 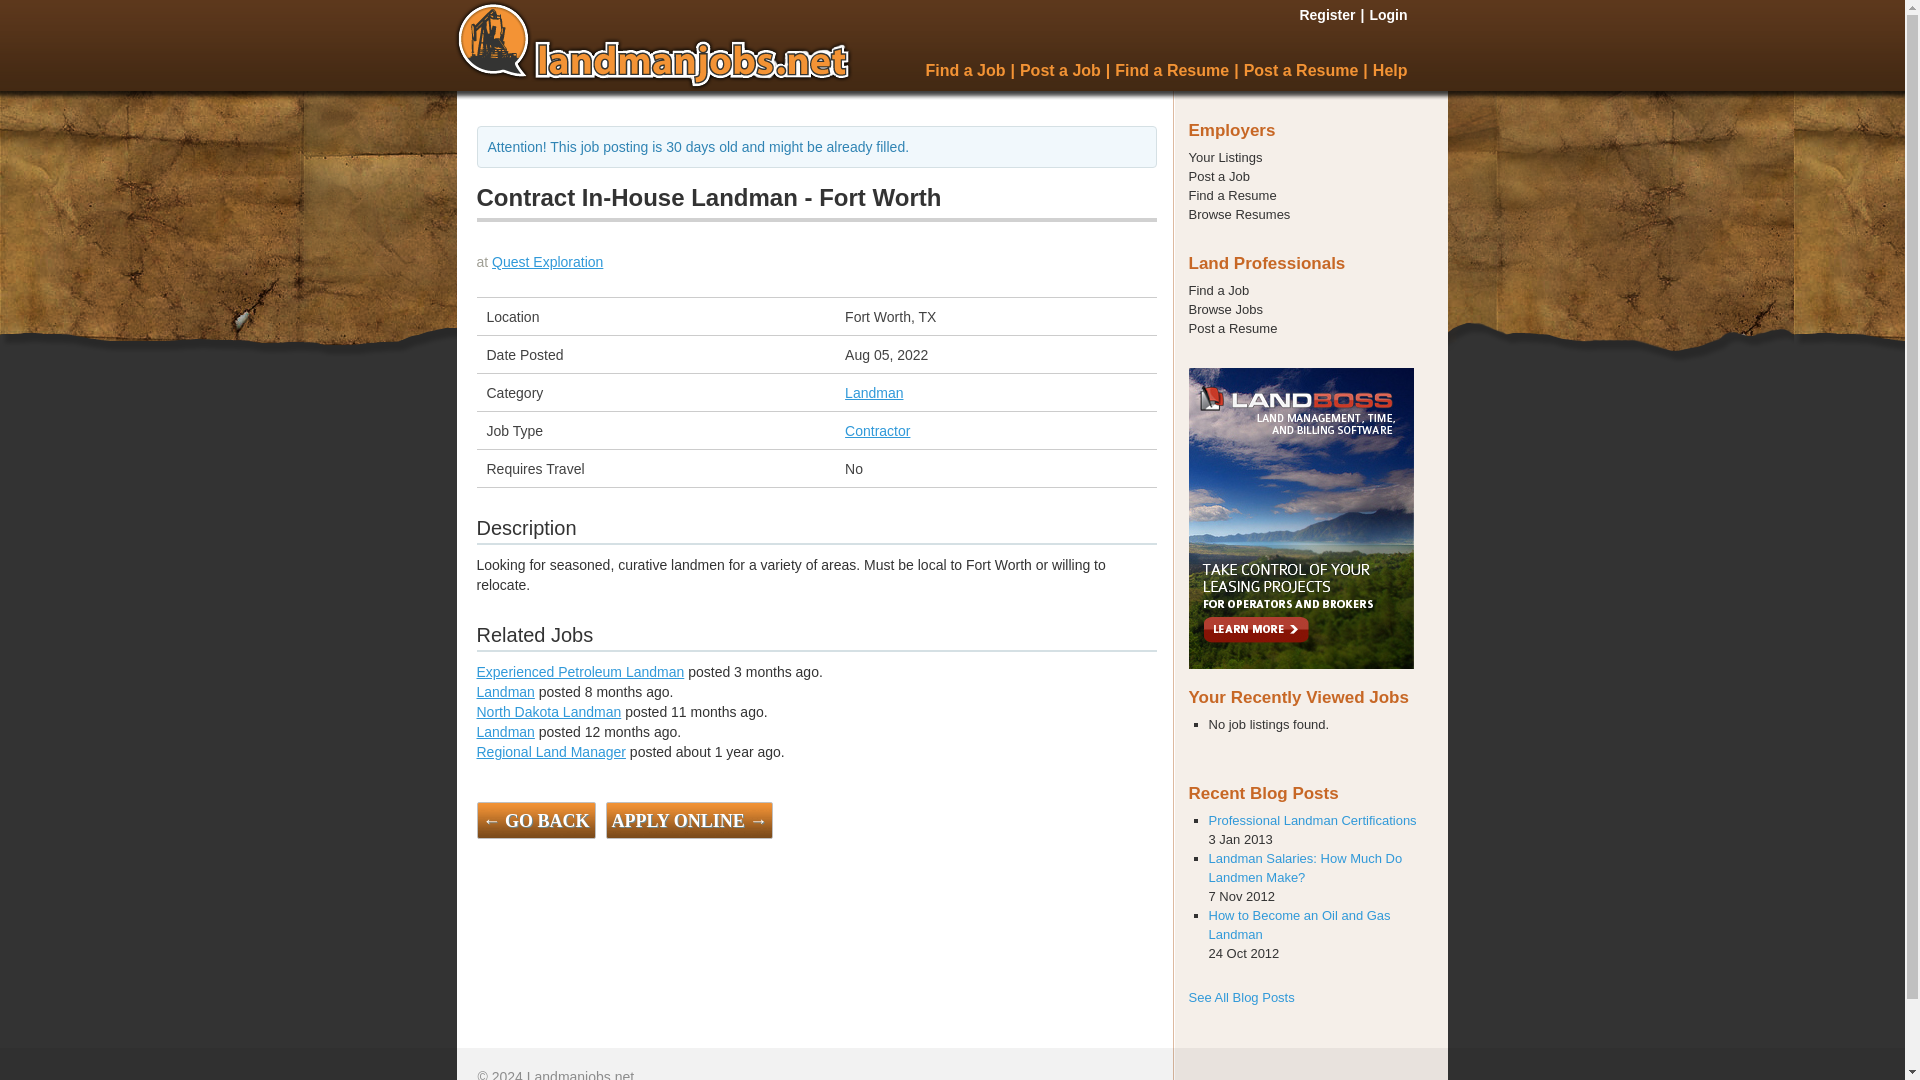 I want to click on Landman, so click(x=504, y=731).